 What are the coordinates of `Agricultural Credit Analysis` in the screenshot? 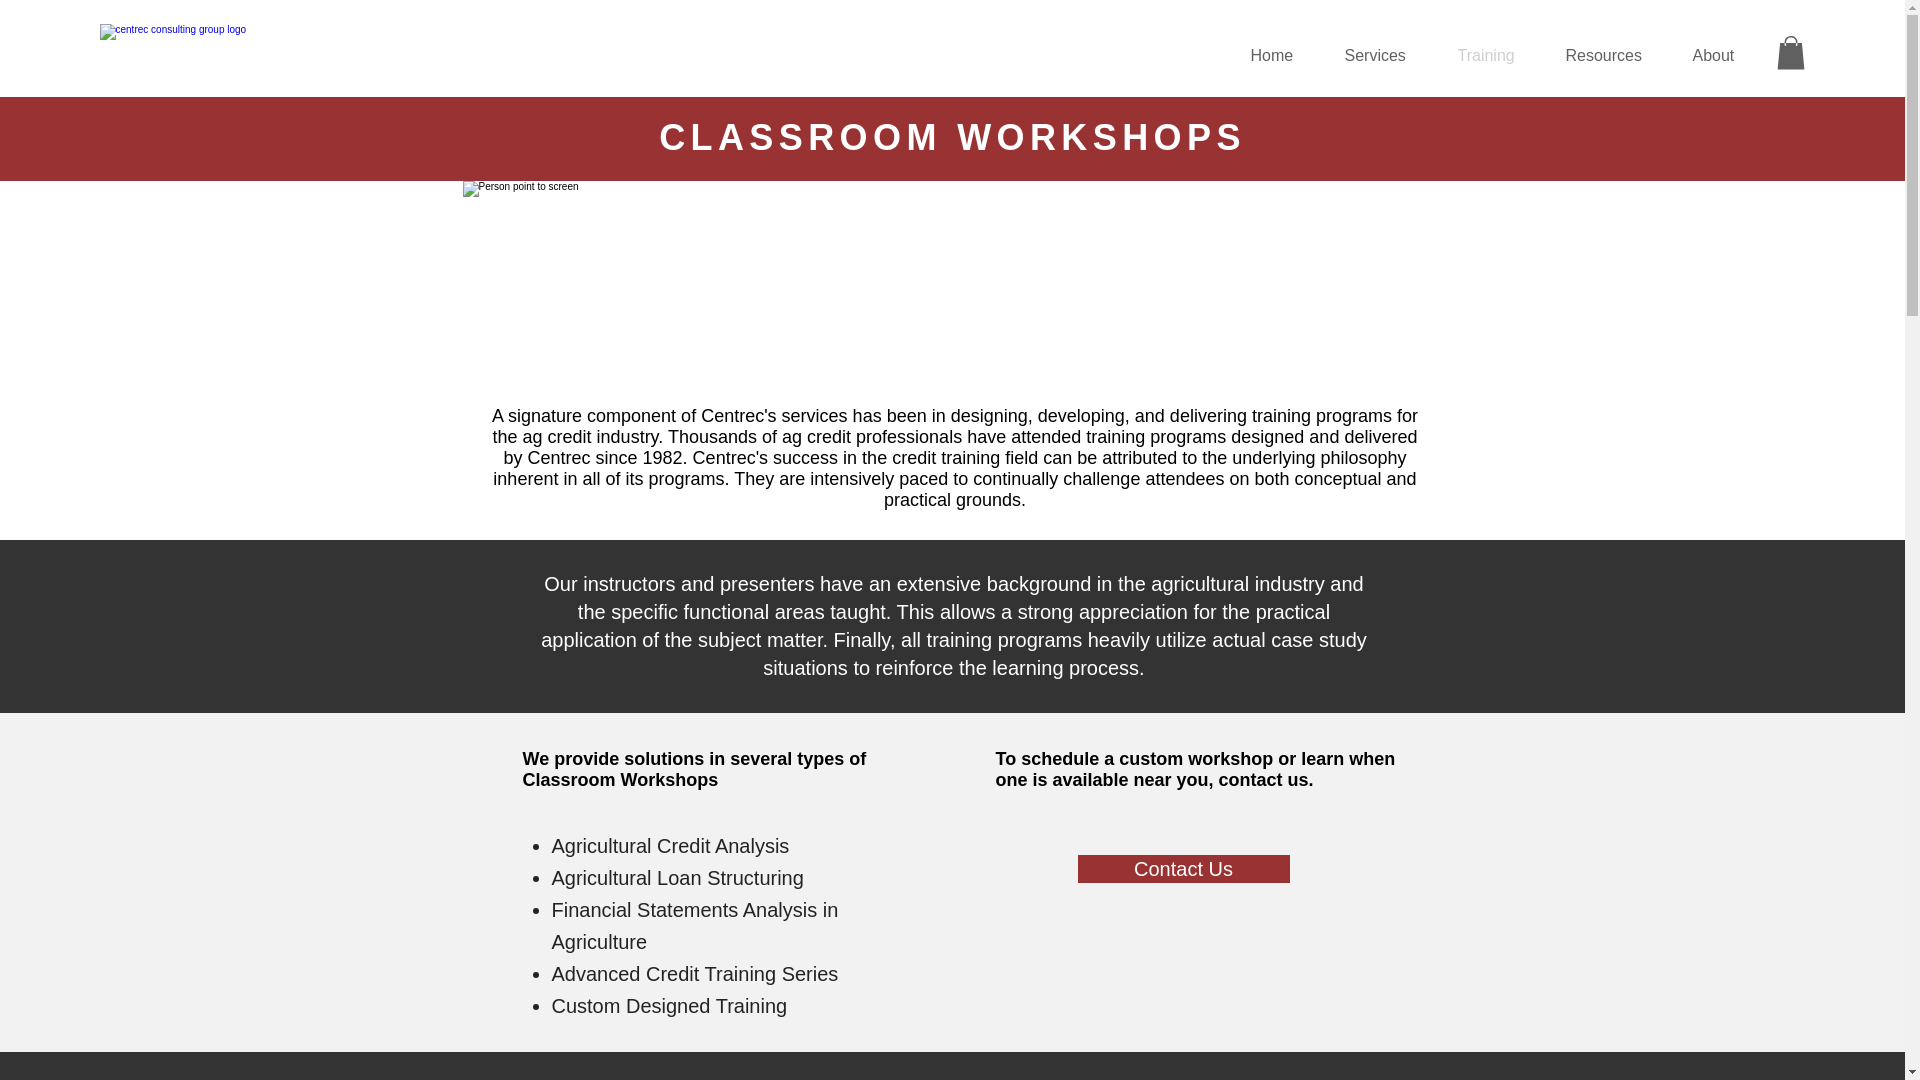 It's located at (670, 846).